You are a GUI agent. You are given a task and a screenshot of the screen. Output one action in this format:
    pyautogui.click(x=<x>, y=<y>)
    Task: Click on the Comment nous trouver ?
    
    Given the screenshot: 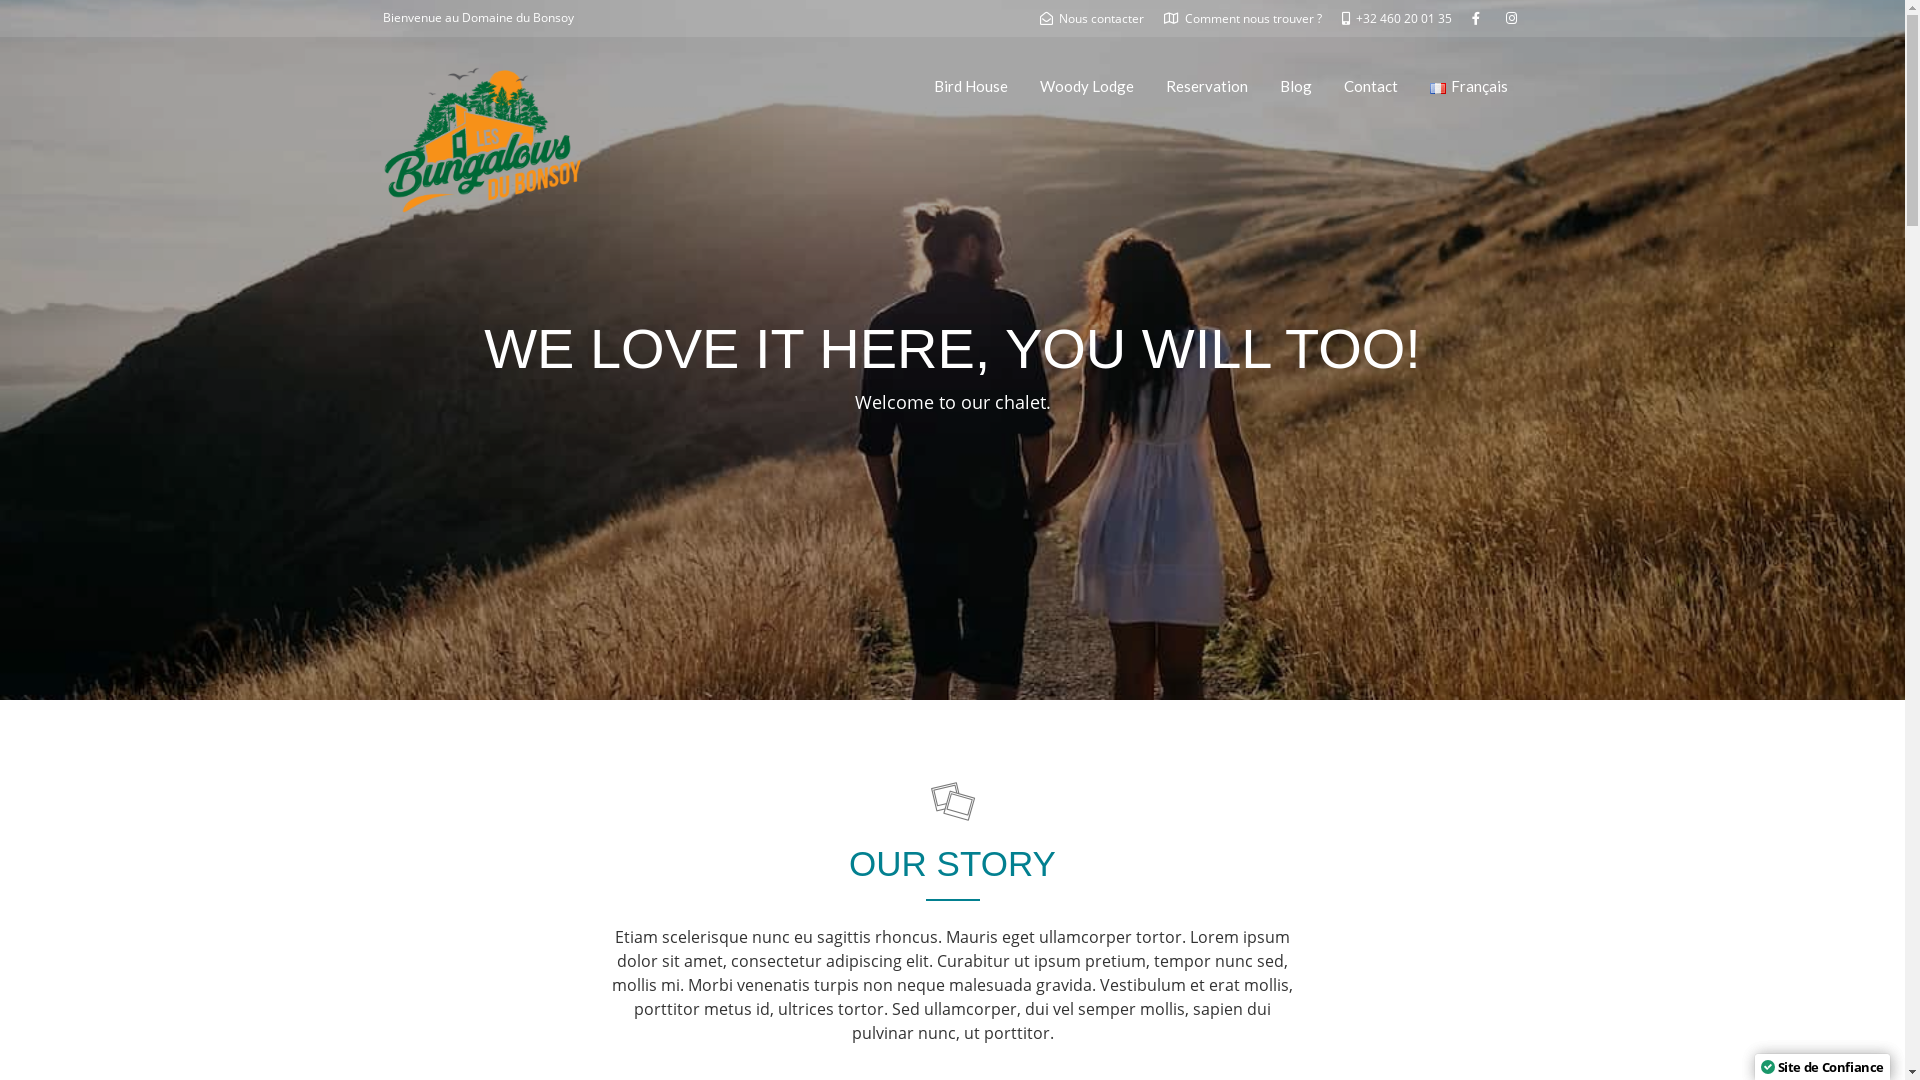 What is the action you would take?
    pyautogui.click(x=1243, y=18)
    